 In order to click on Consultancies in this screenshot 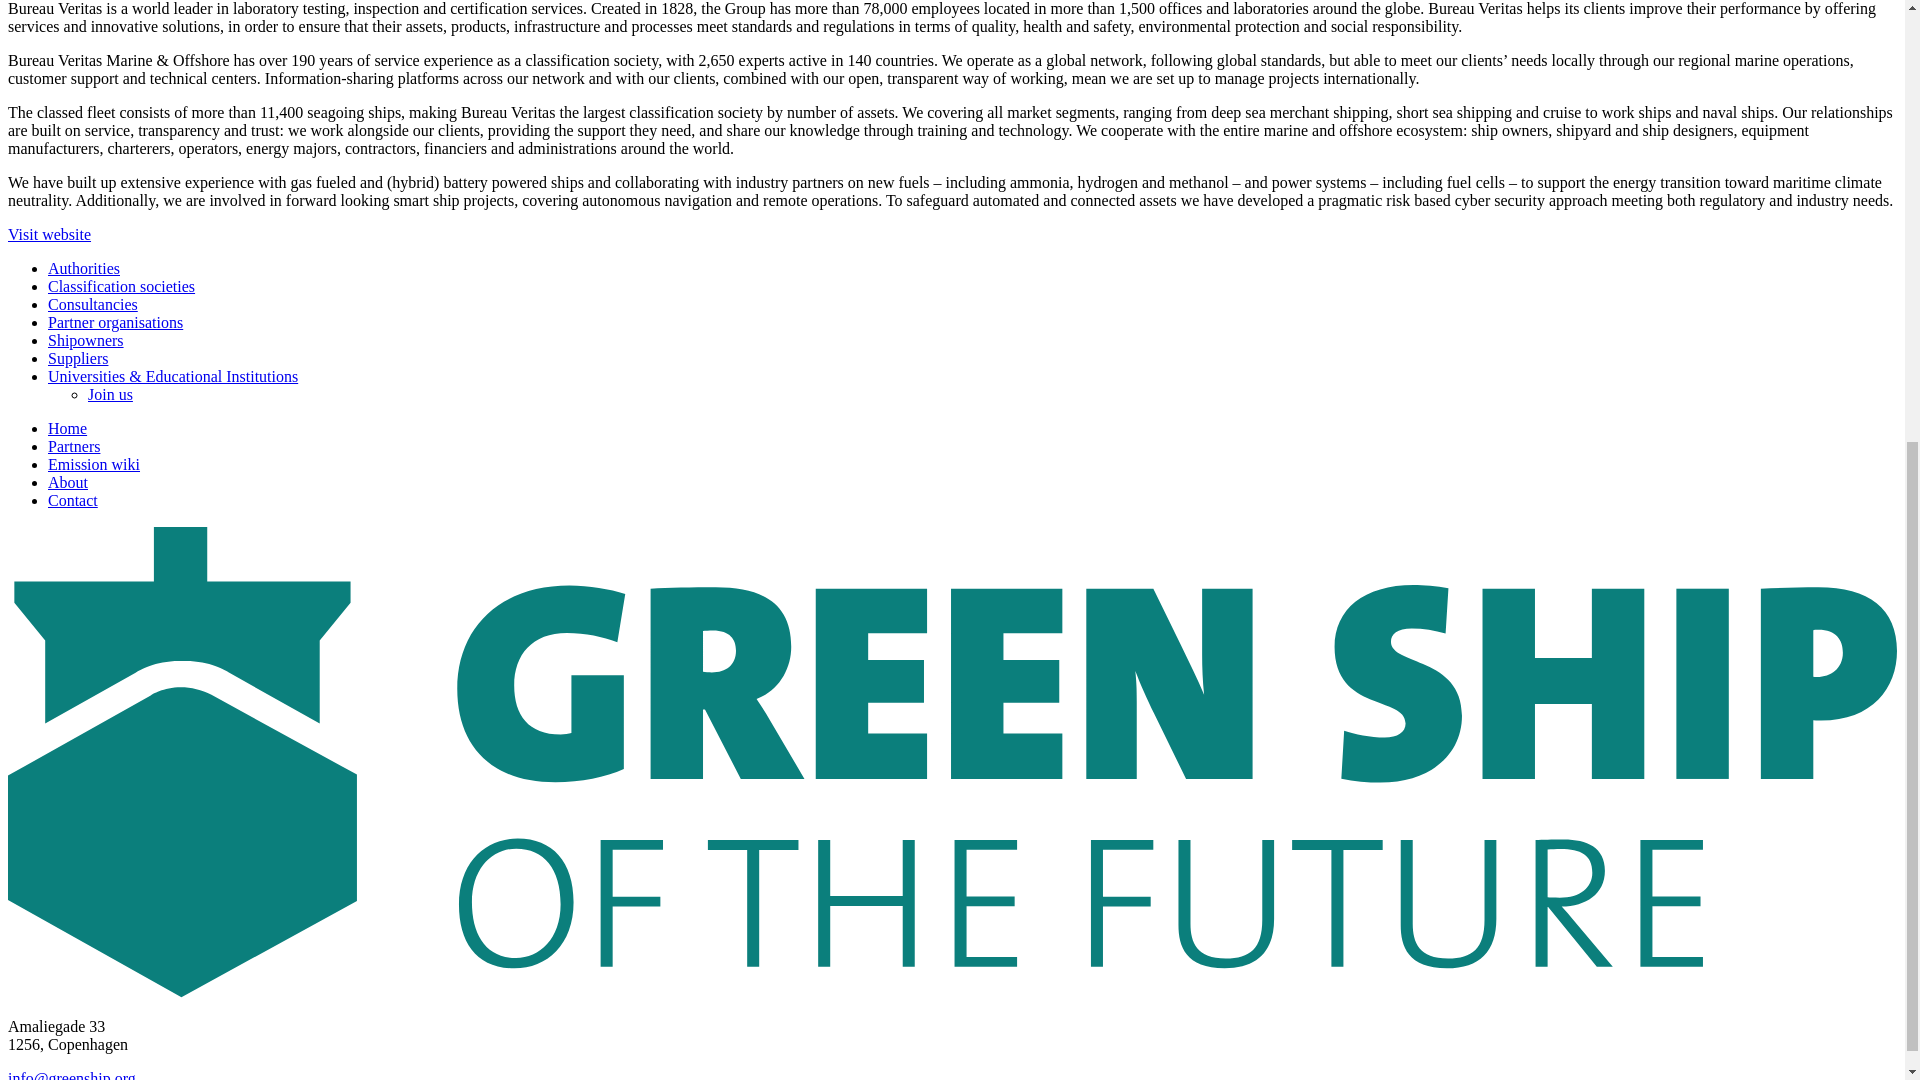, I will do `click(93, 304)`.